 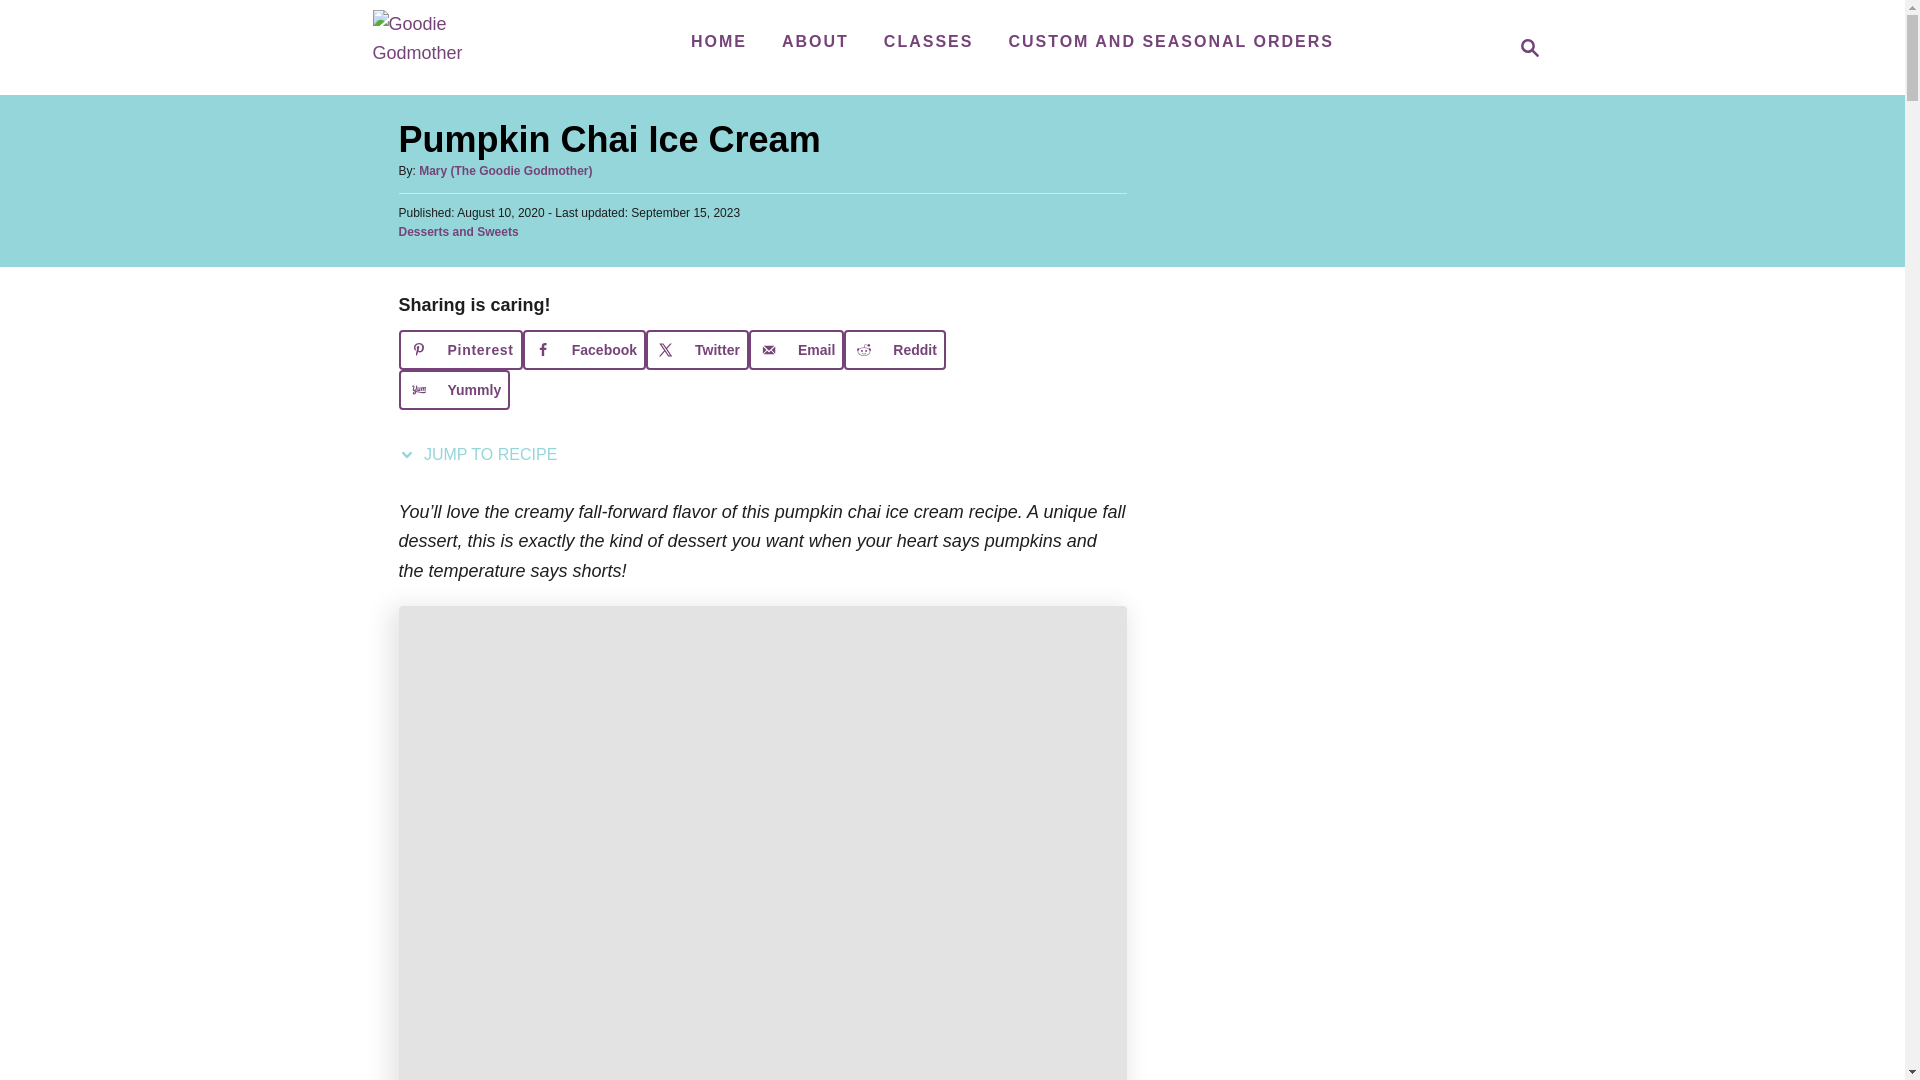 What do you see at coordinates (454, 390) in the screenshot?
I see `Send over email` at bounding box center [454, 390].